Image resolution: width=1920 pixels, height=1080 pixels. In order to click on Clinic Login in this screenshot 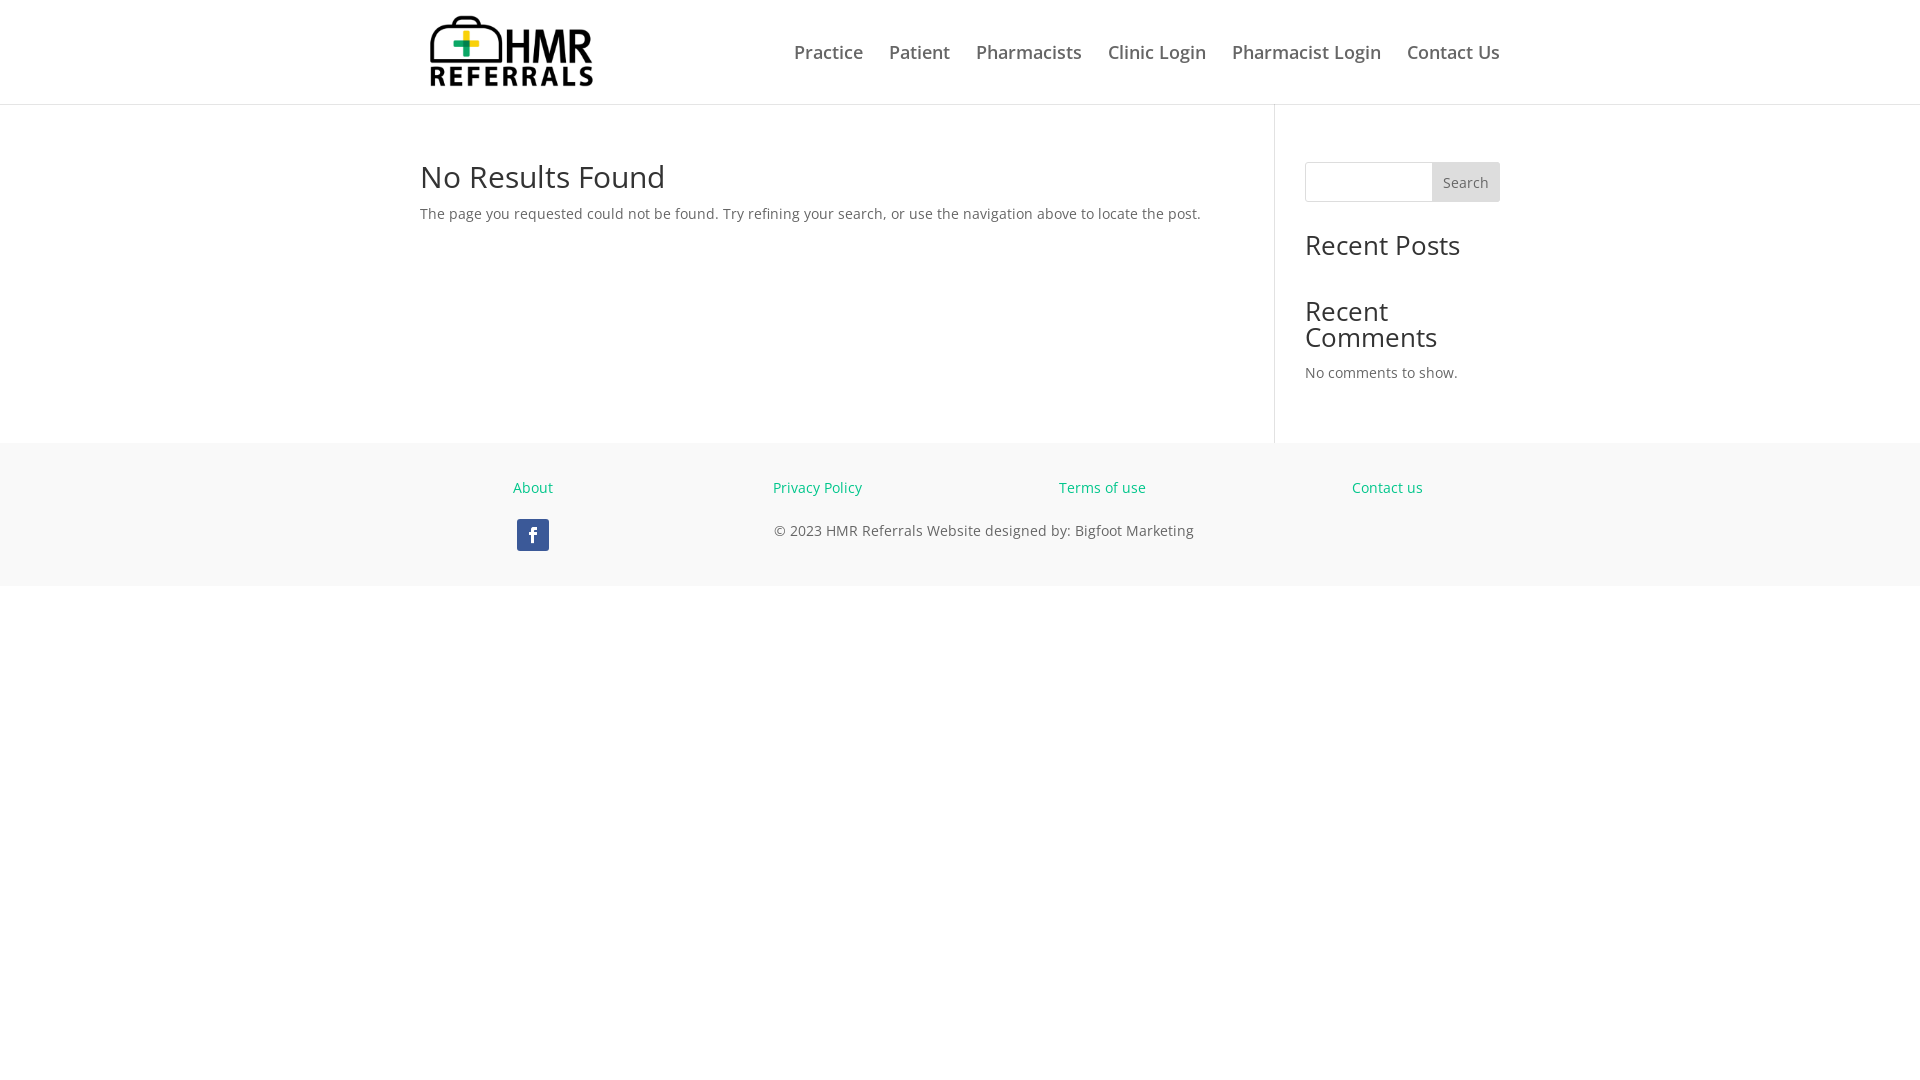, I will do `click(1157, 74)`.